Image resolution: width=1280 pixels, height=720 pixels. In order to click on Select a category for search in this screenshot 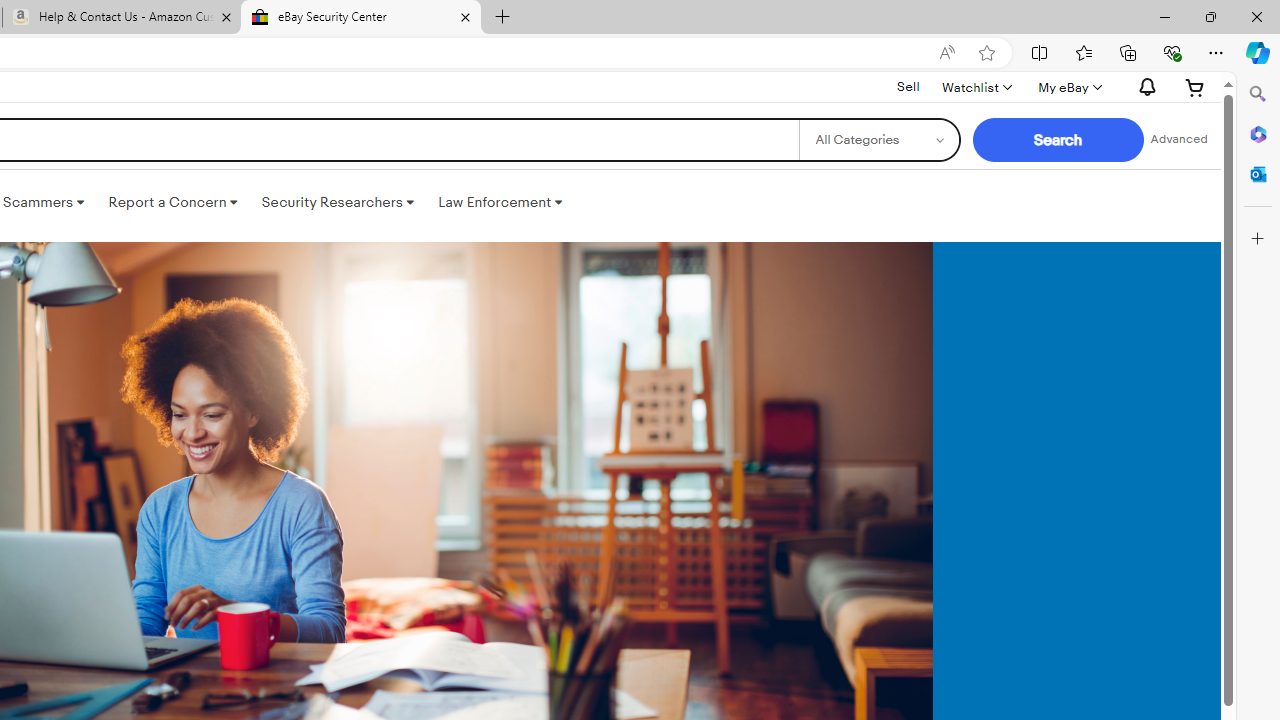, I will do `click(878, 140)`.